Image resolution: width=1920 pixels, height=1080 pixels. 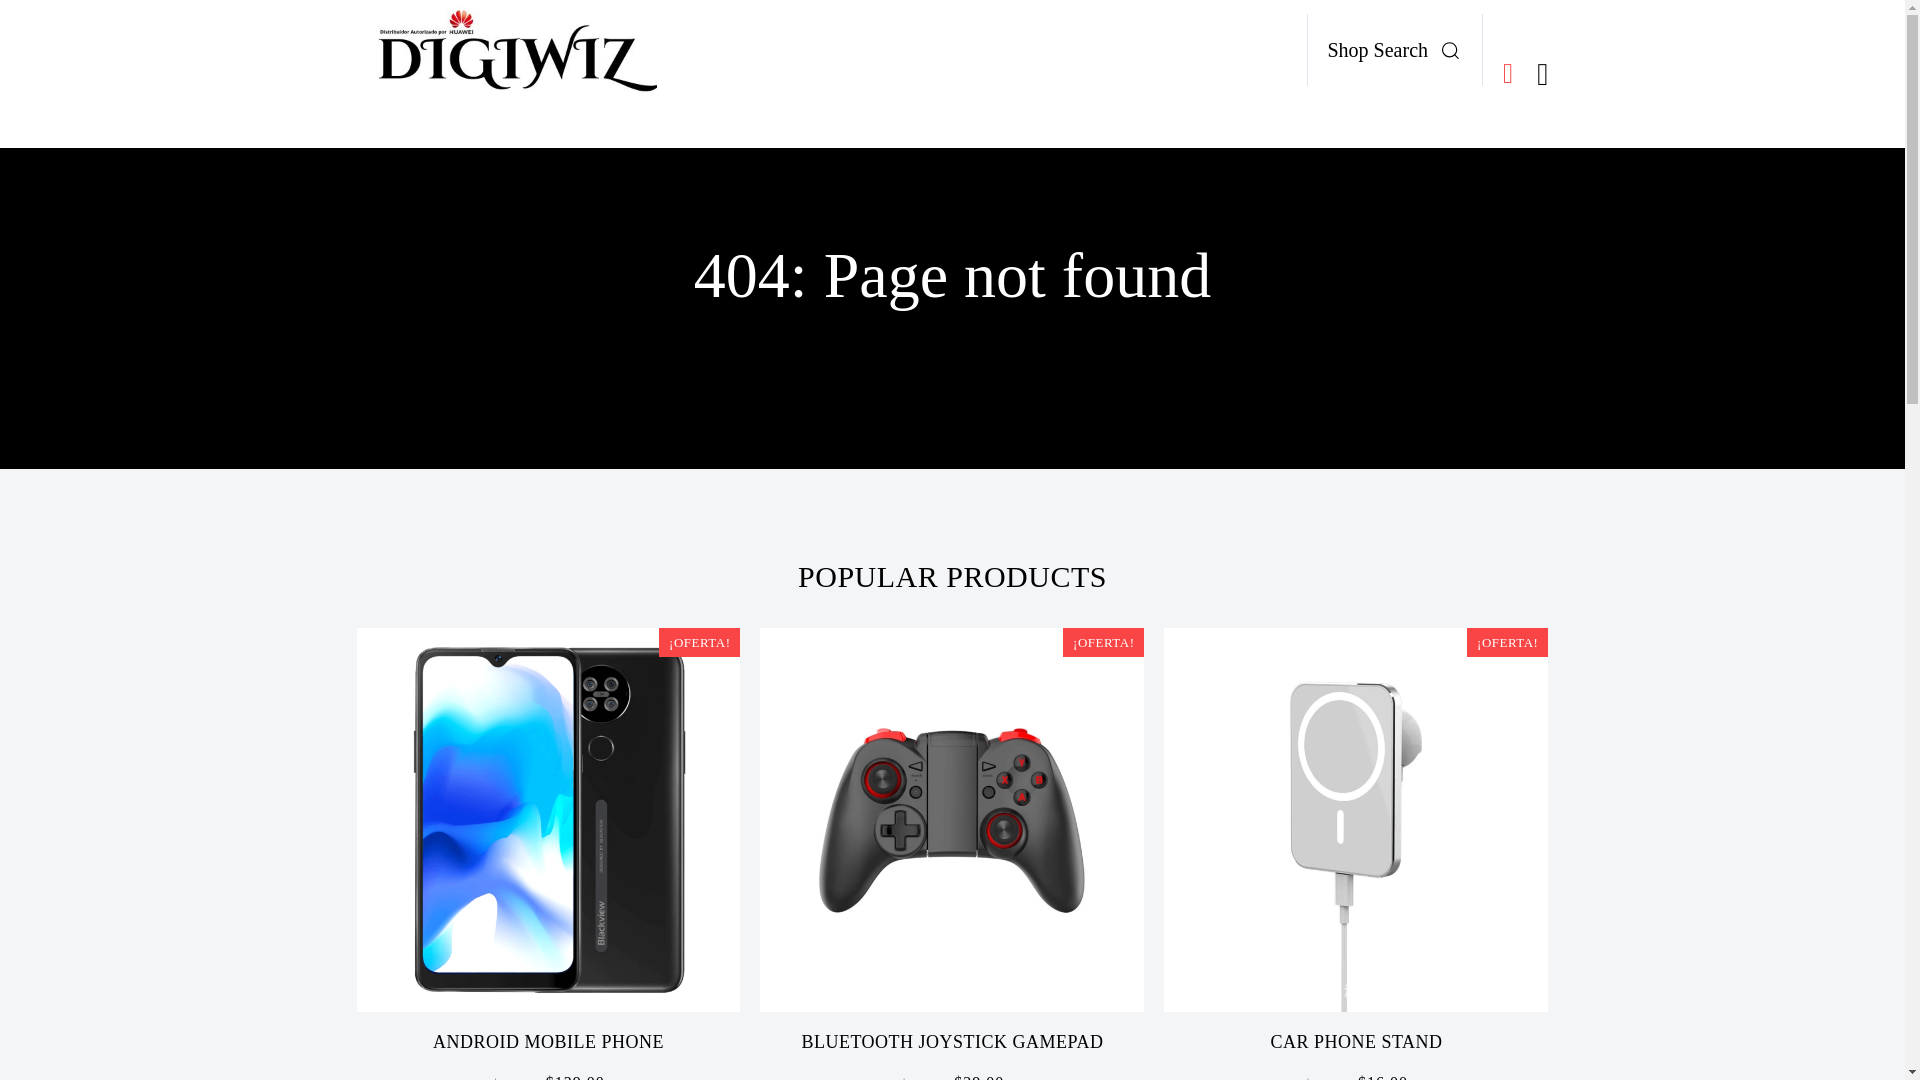 I want to click on Bluetooth Joystick Gamepad, so click(x=952, y=819).